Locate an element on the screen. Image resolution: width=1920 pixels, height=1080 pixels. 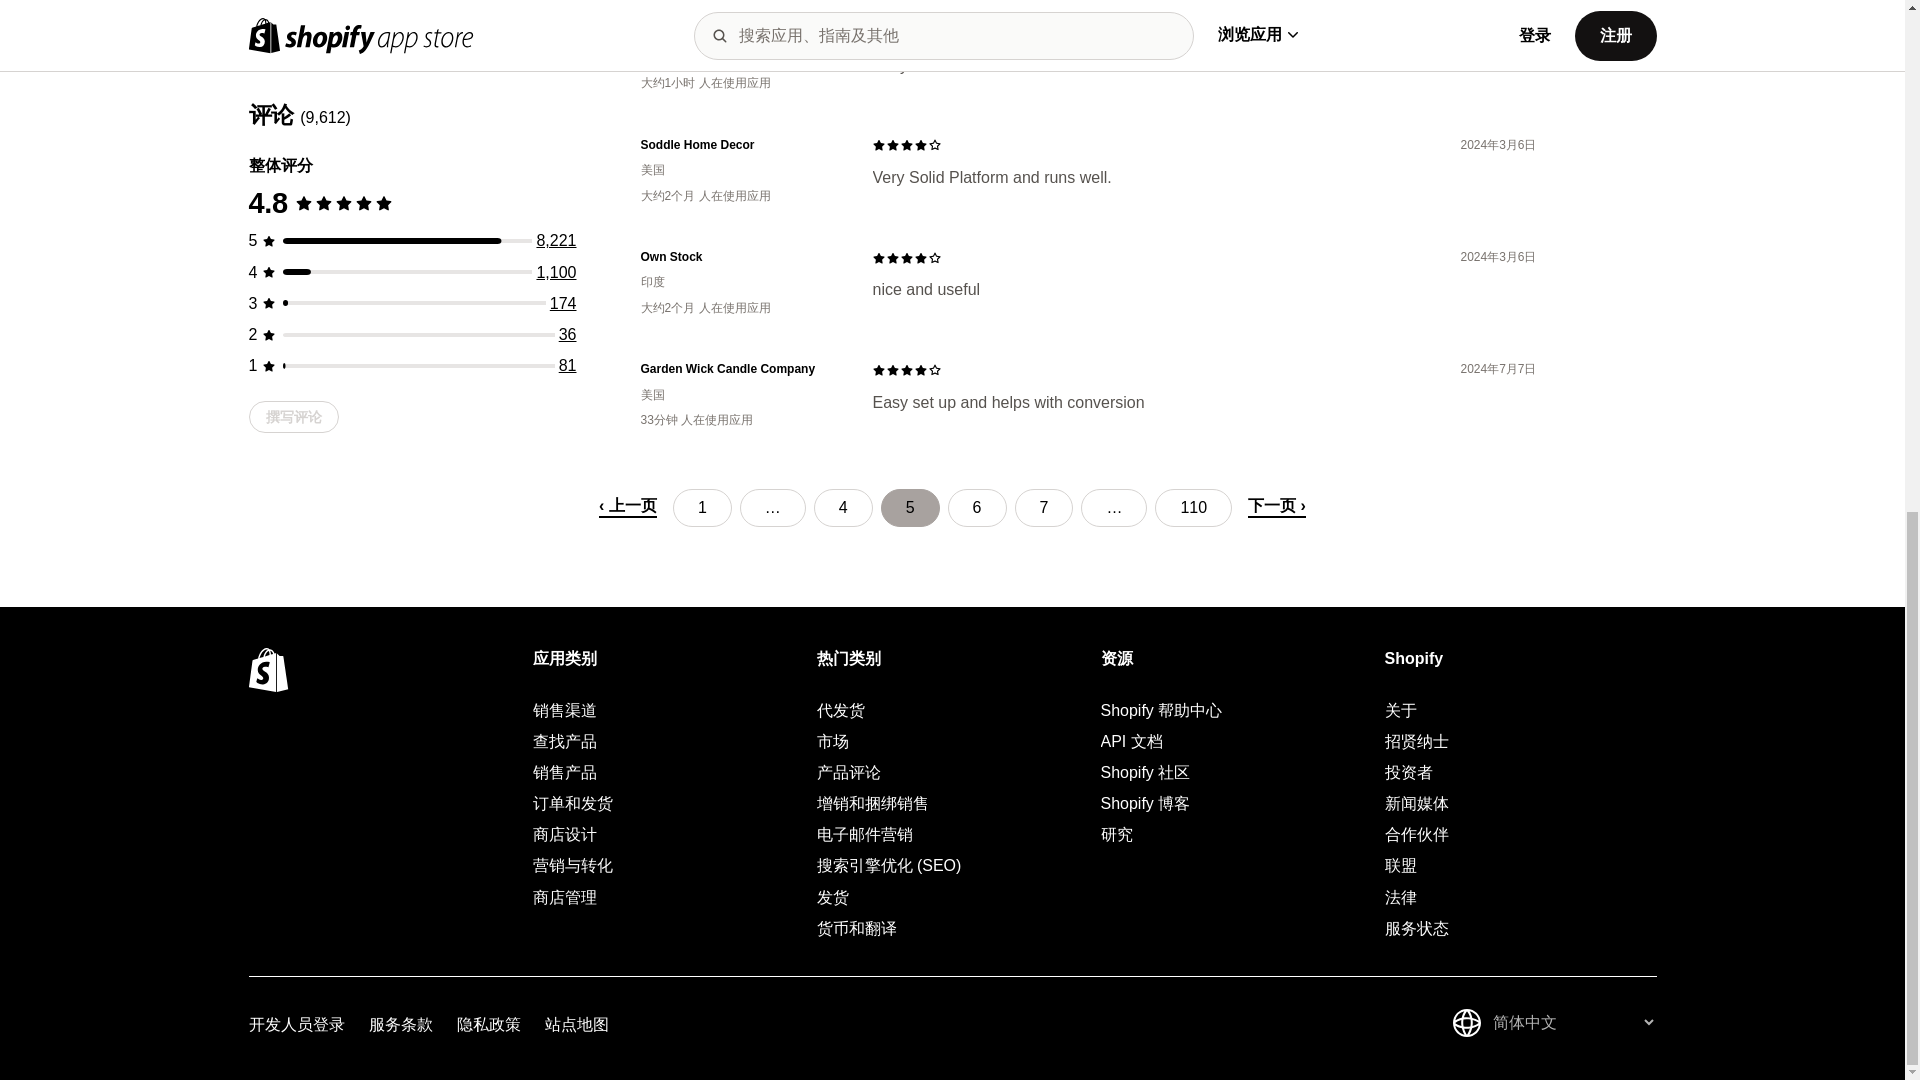
Soddle Home Decor is located at coordinates (740, 146).